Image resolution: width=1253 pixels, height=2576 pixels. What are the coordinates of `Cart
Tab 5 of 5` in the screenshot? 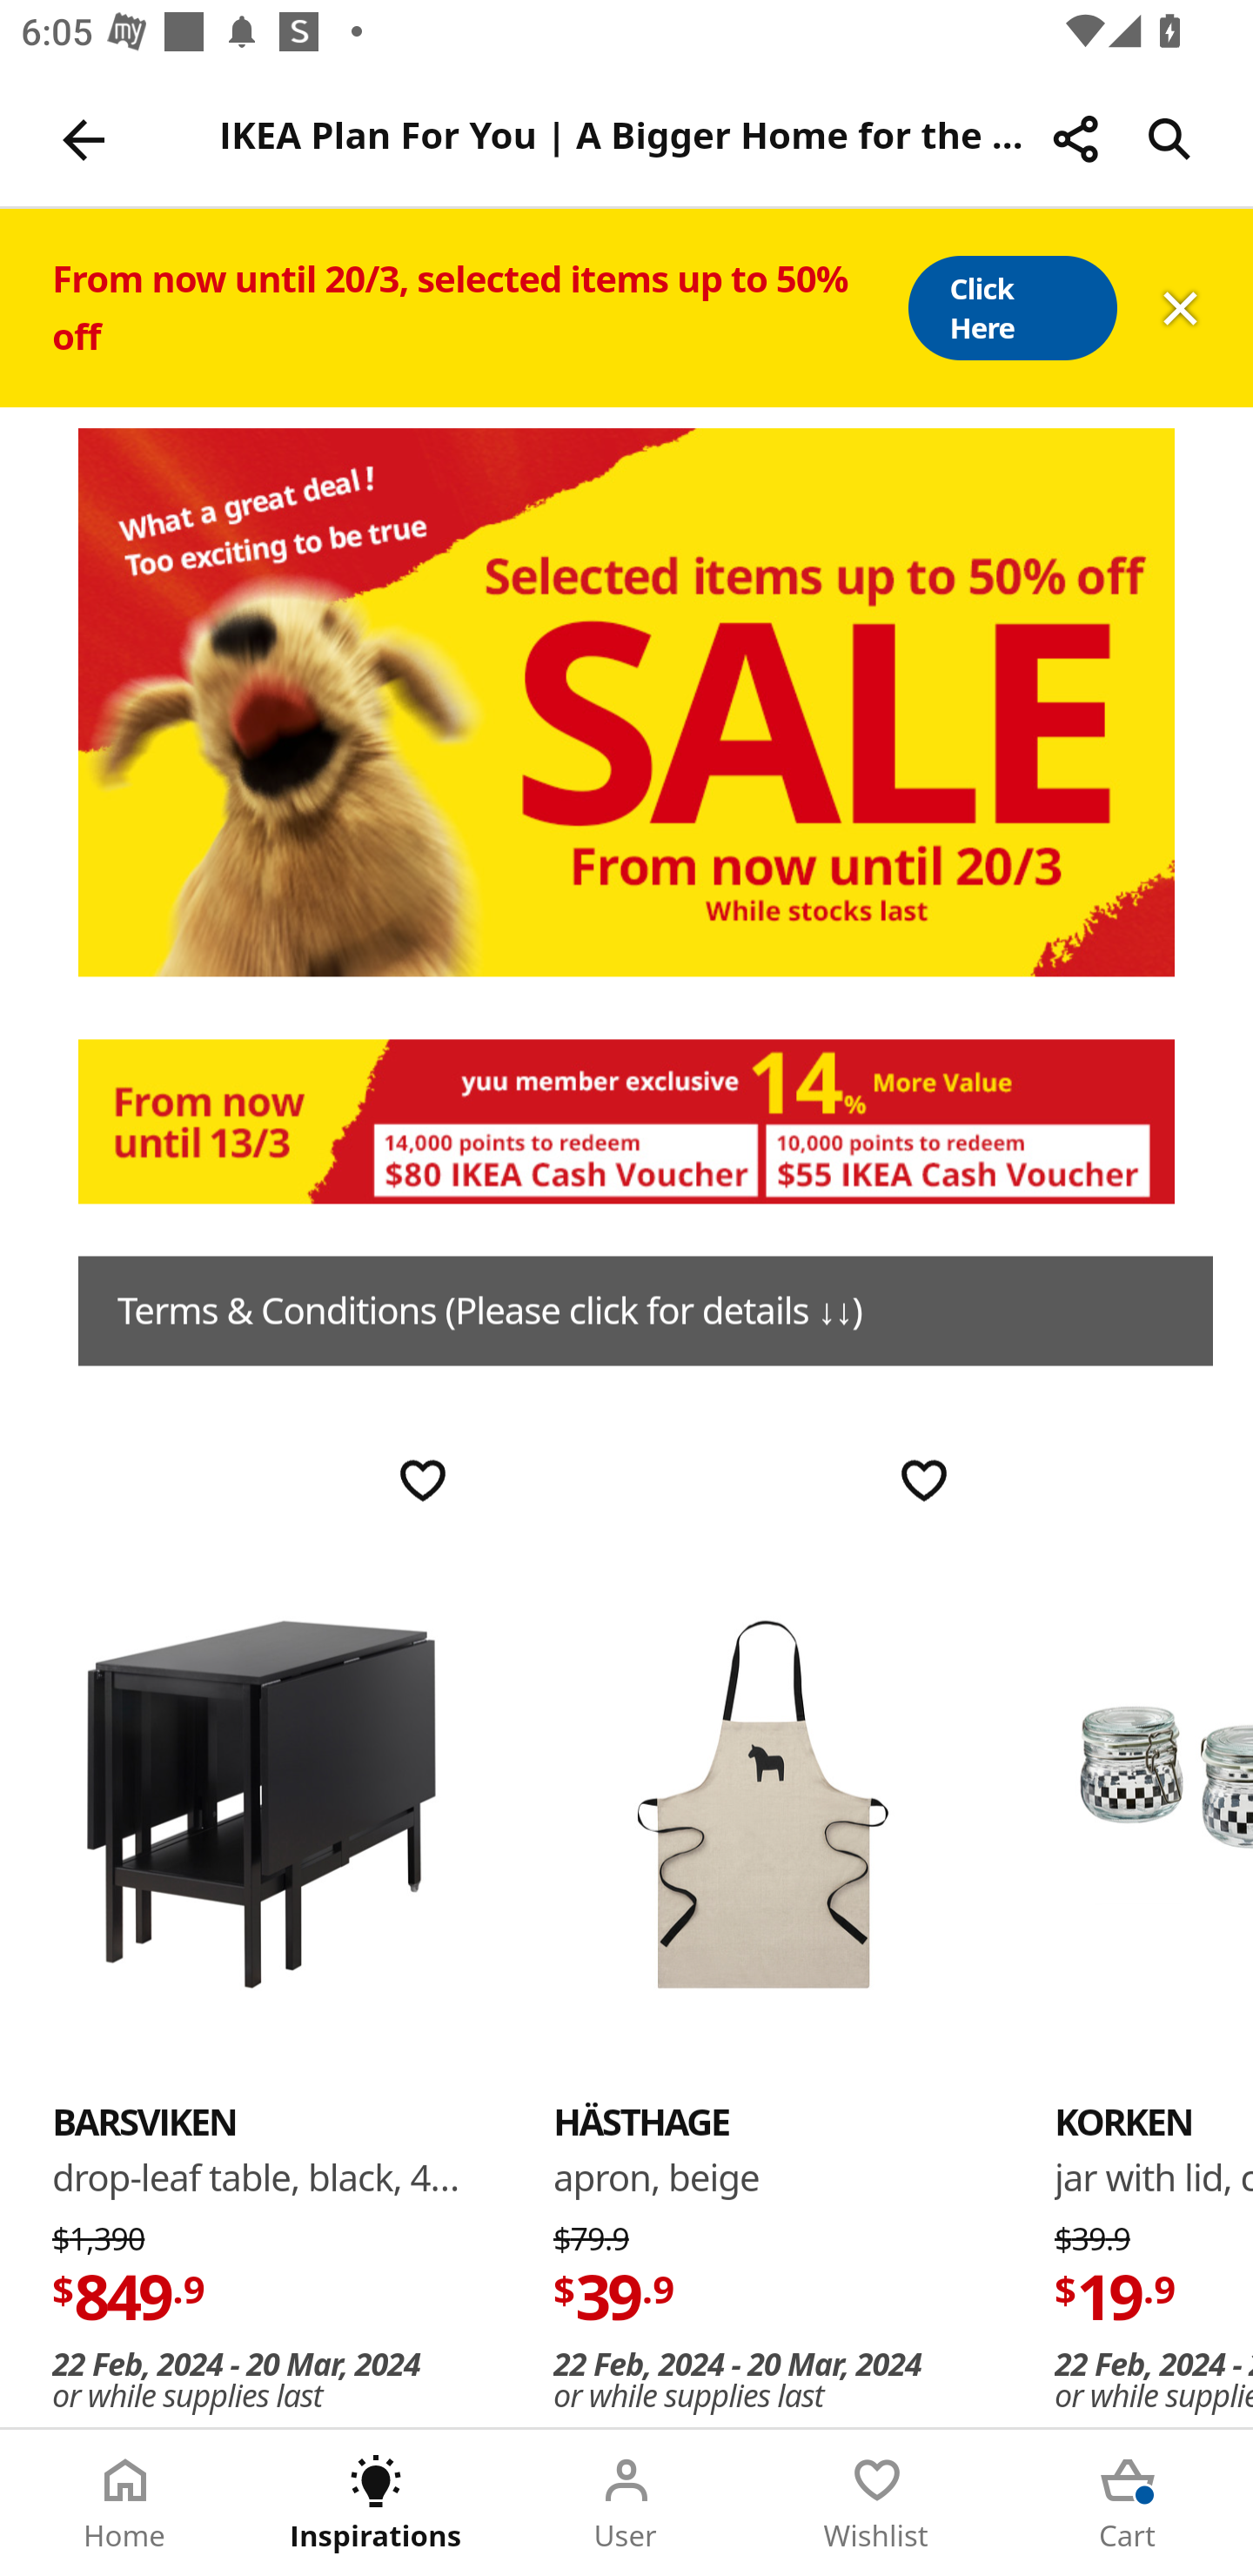 It's located at (1128, 2503).